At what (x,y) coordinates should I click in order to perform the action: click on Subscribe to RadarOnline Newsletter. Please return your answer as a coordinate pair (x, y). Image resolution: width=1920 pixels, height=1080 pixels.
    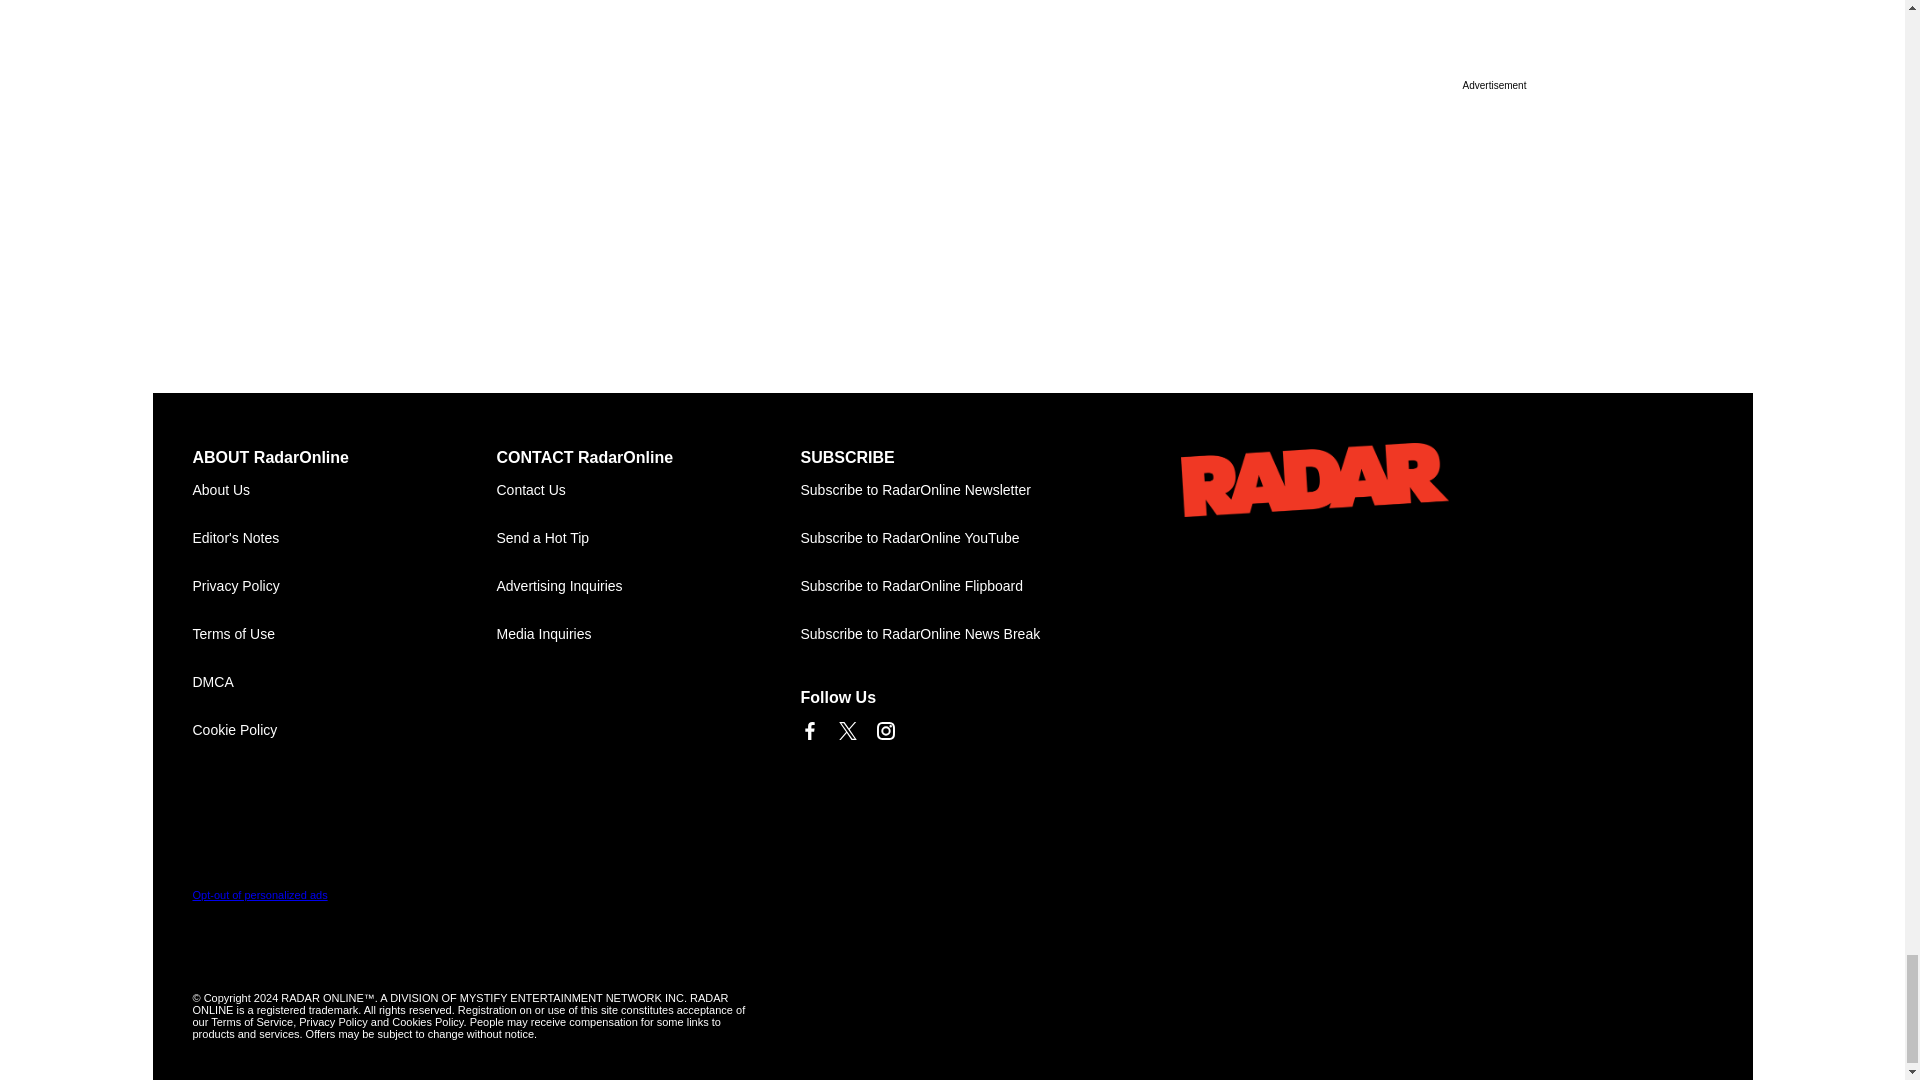
    Looking at the image, I should click on (952, 490).